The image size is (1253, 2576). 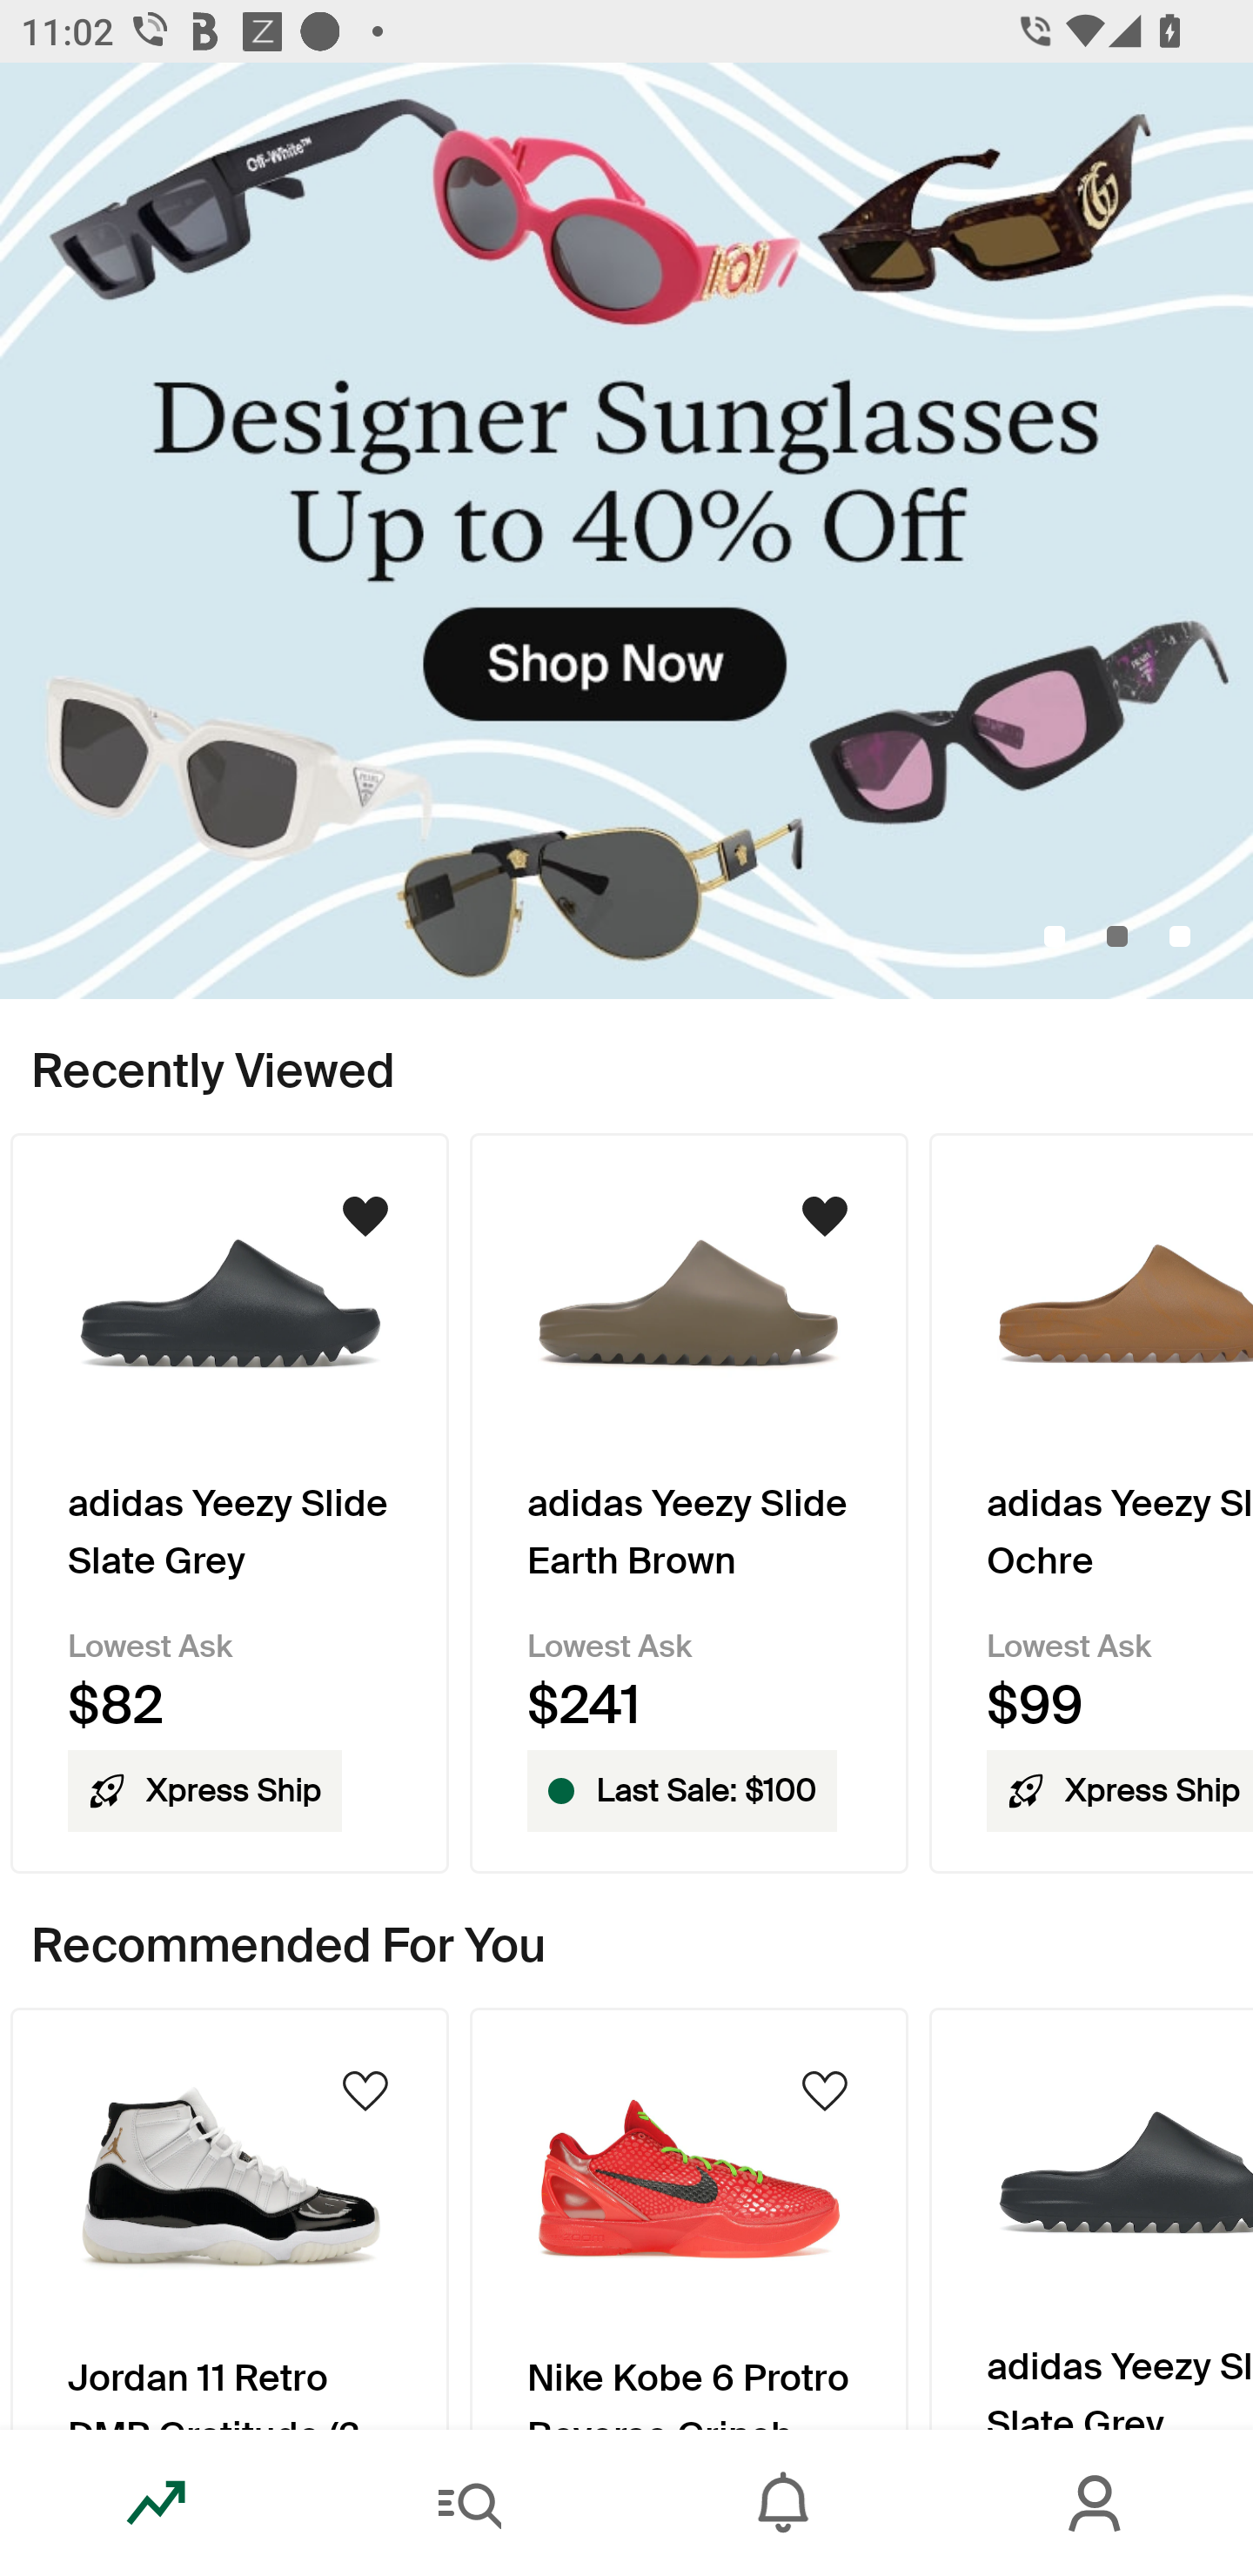 I want to click on Search, so click(x=470, y=2503).